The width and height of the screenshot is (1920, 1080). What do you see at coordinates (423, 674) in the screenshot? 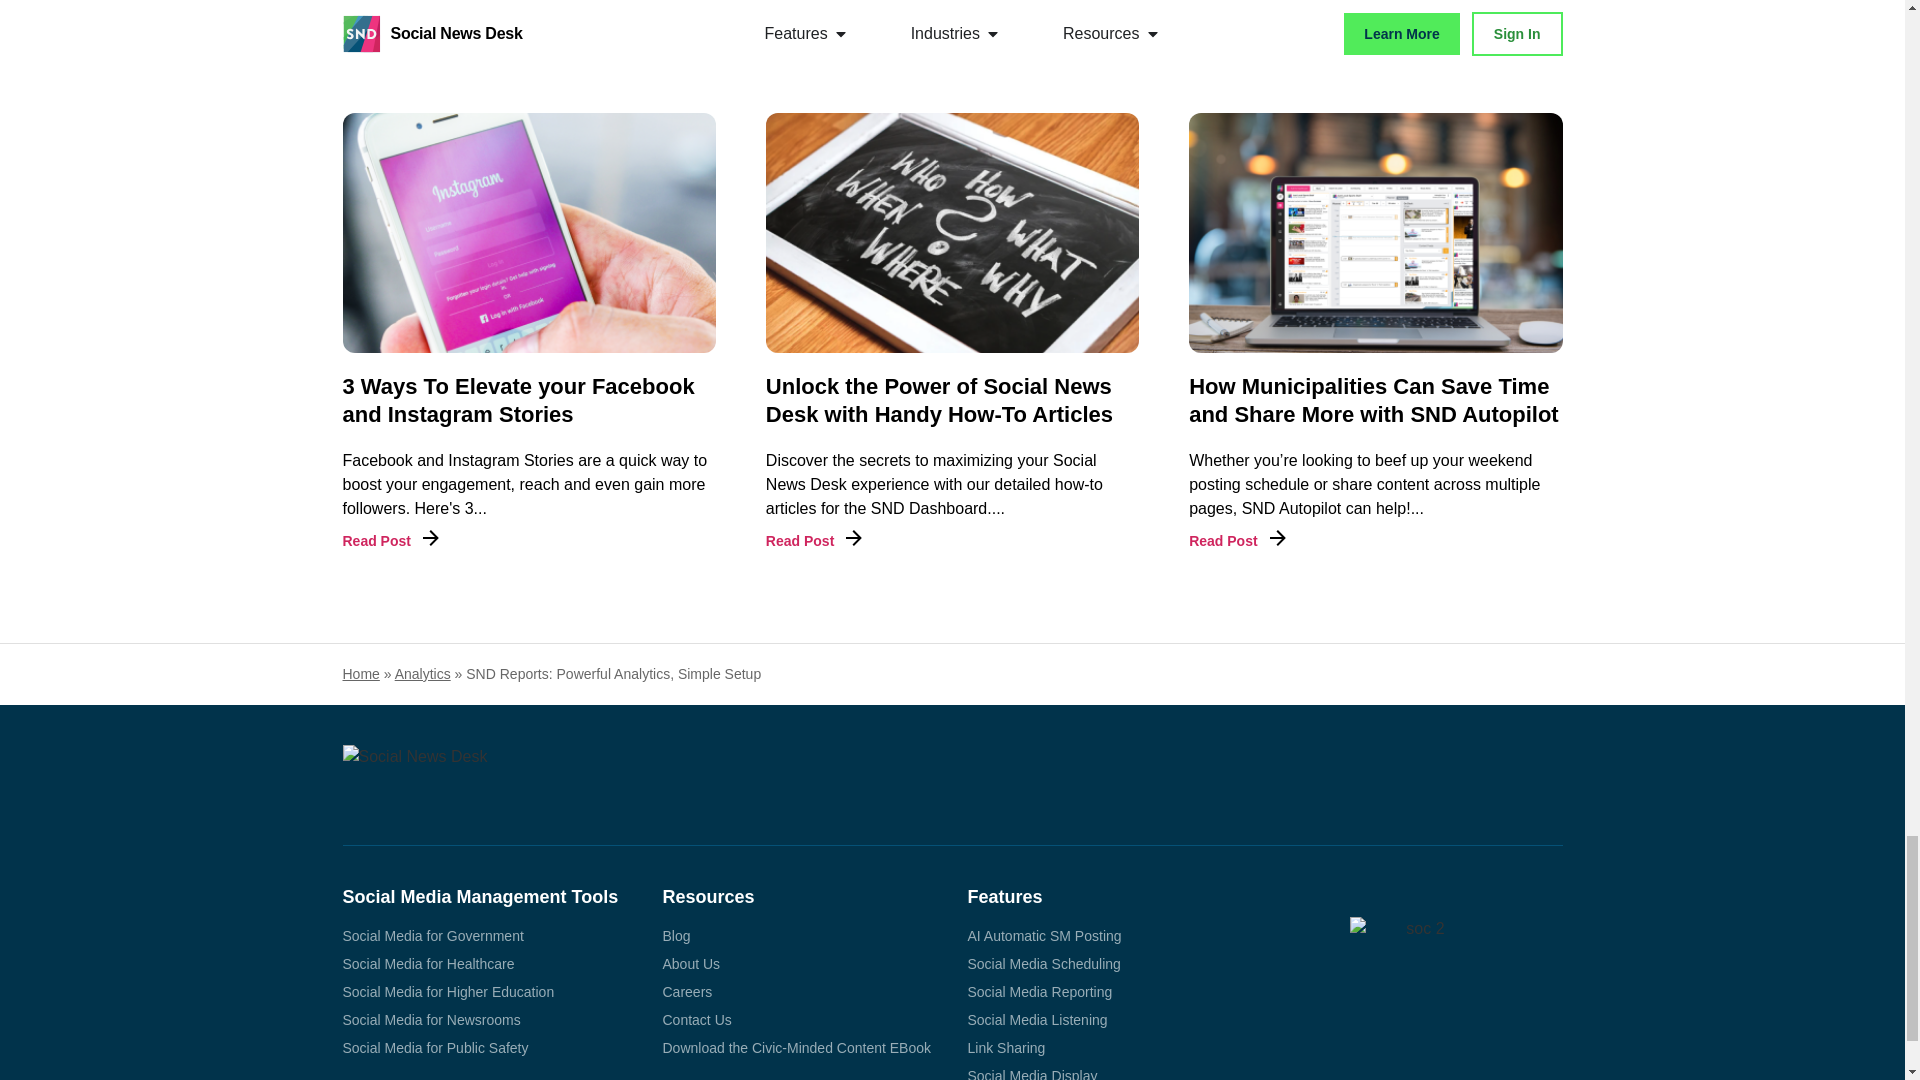
I see `Analytics` at bounding box center [423, 674].